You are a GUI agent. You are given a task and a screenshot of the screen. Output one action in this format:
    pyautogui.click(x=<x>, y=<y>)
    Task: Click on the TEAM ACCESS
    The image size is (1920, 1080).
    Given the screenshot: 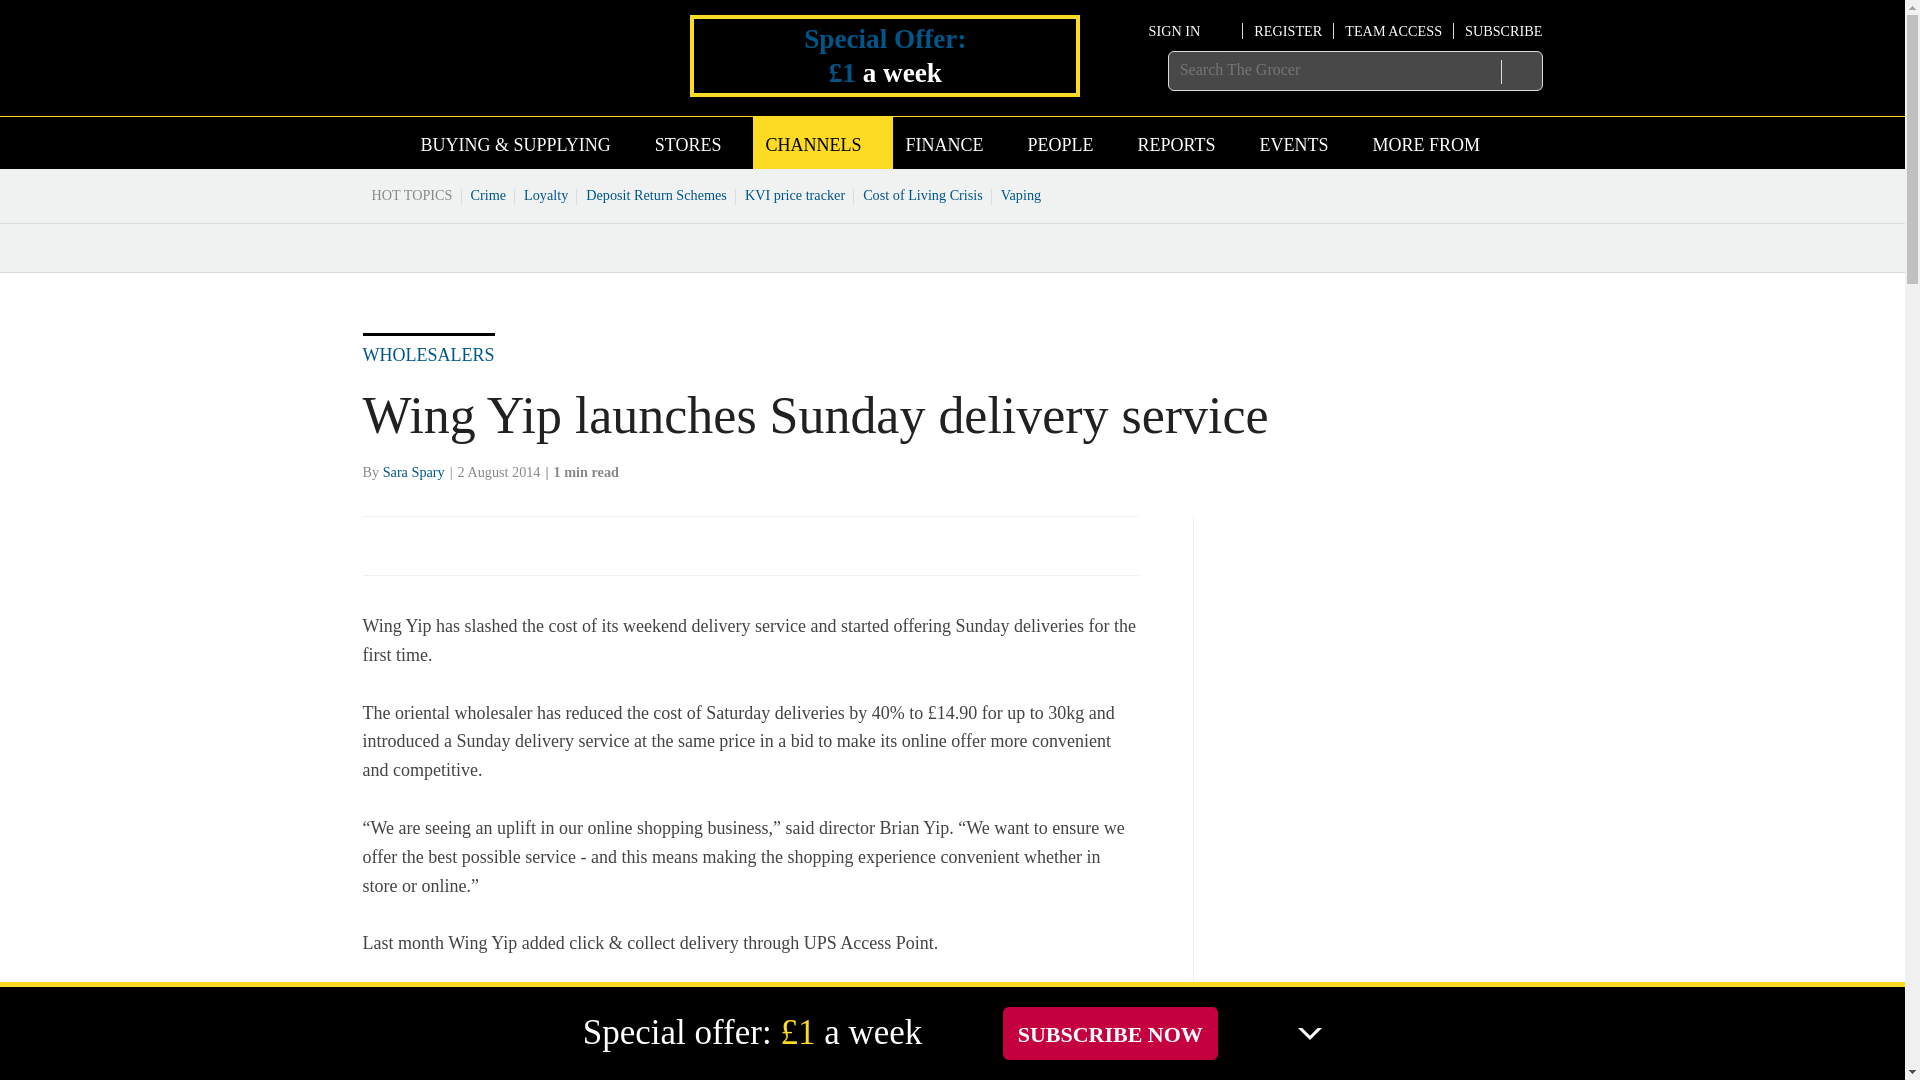 What is the action you would take?
    pyautogui.click(x=1393, y=30)
    